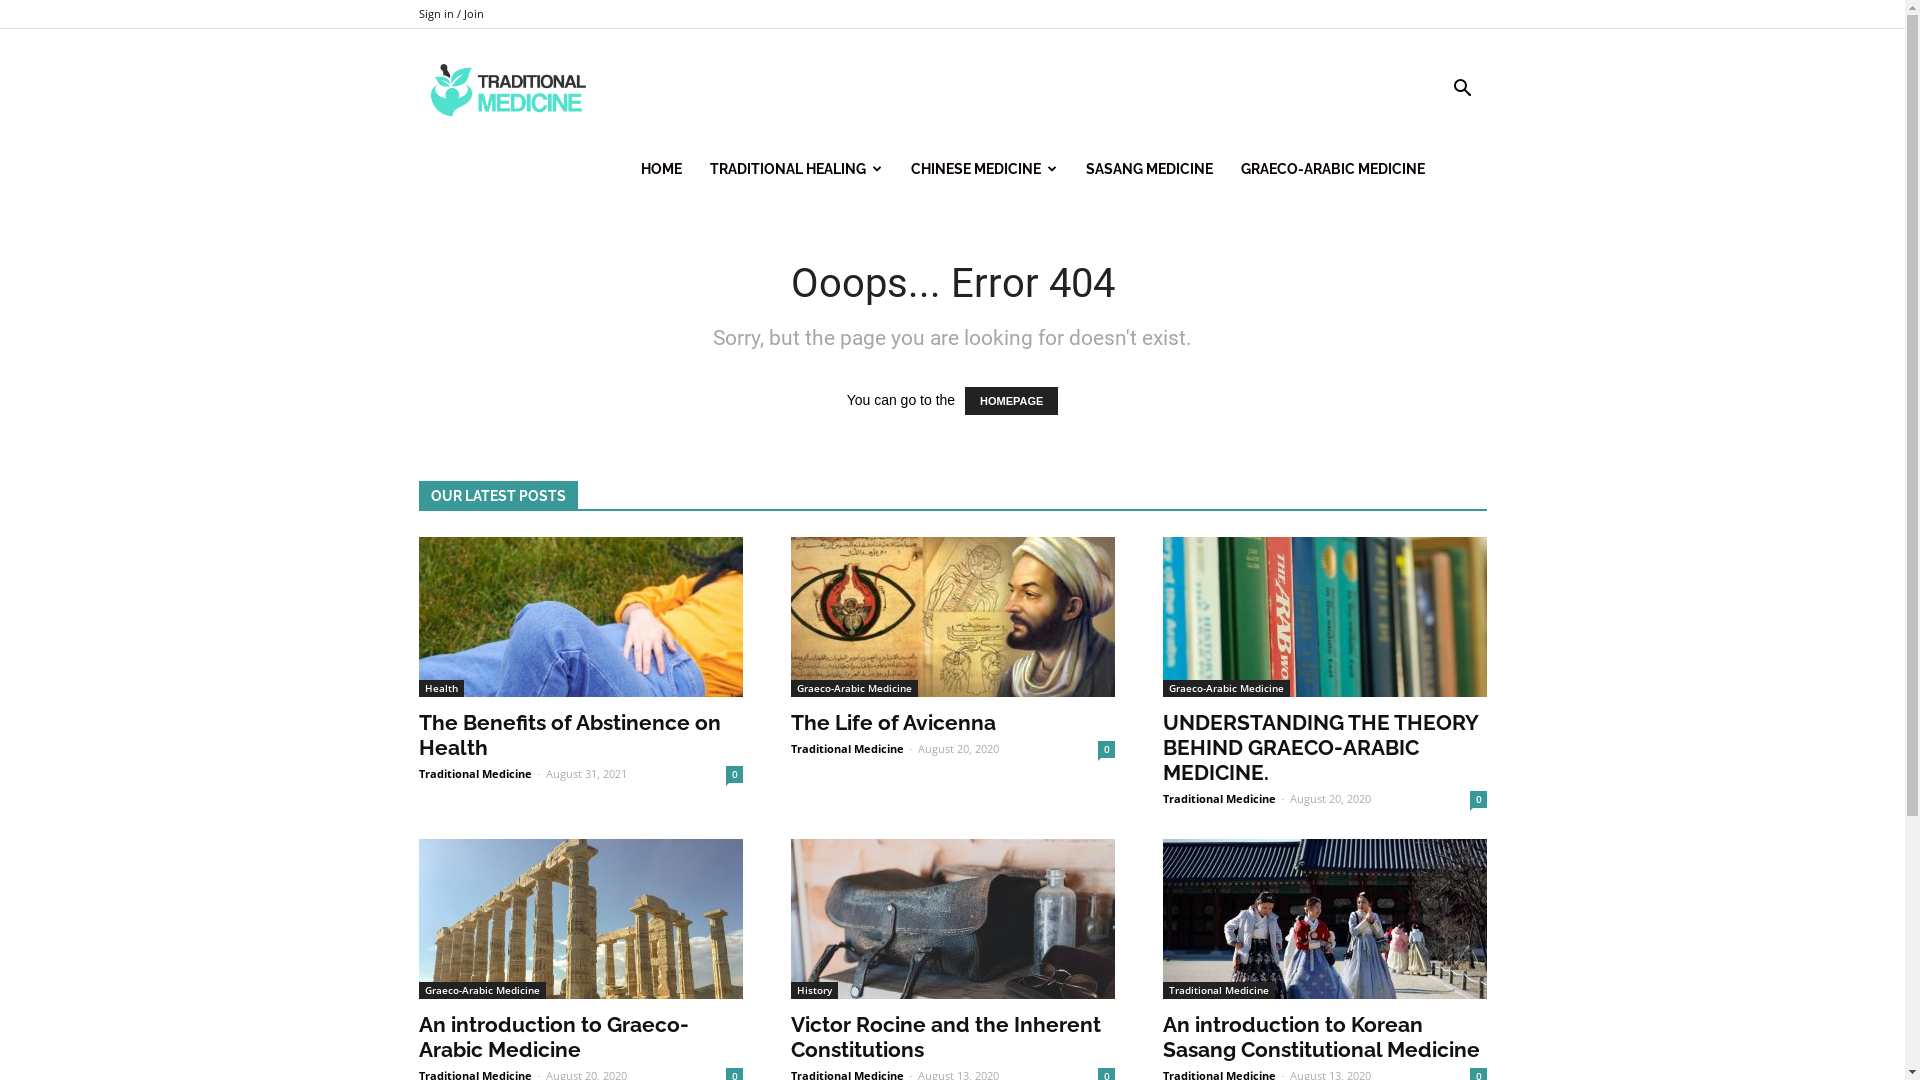 The image size is (1920, 1080). I want to click on CHINESE MEDICINE, so click(984, 169).